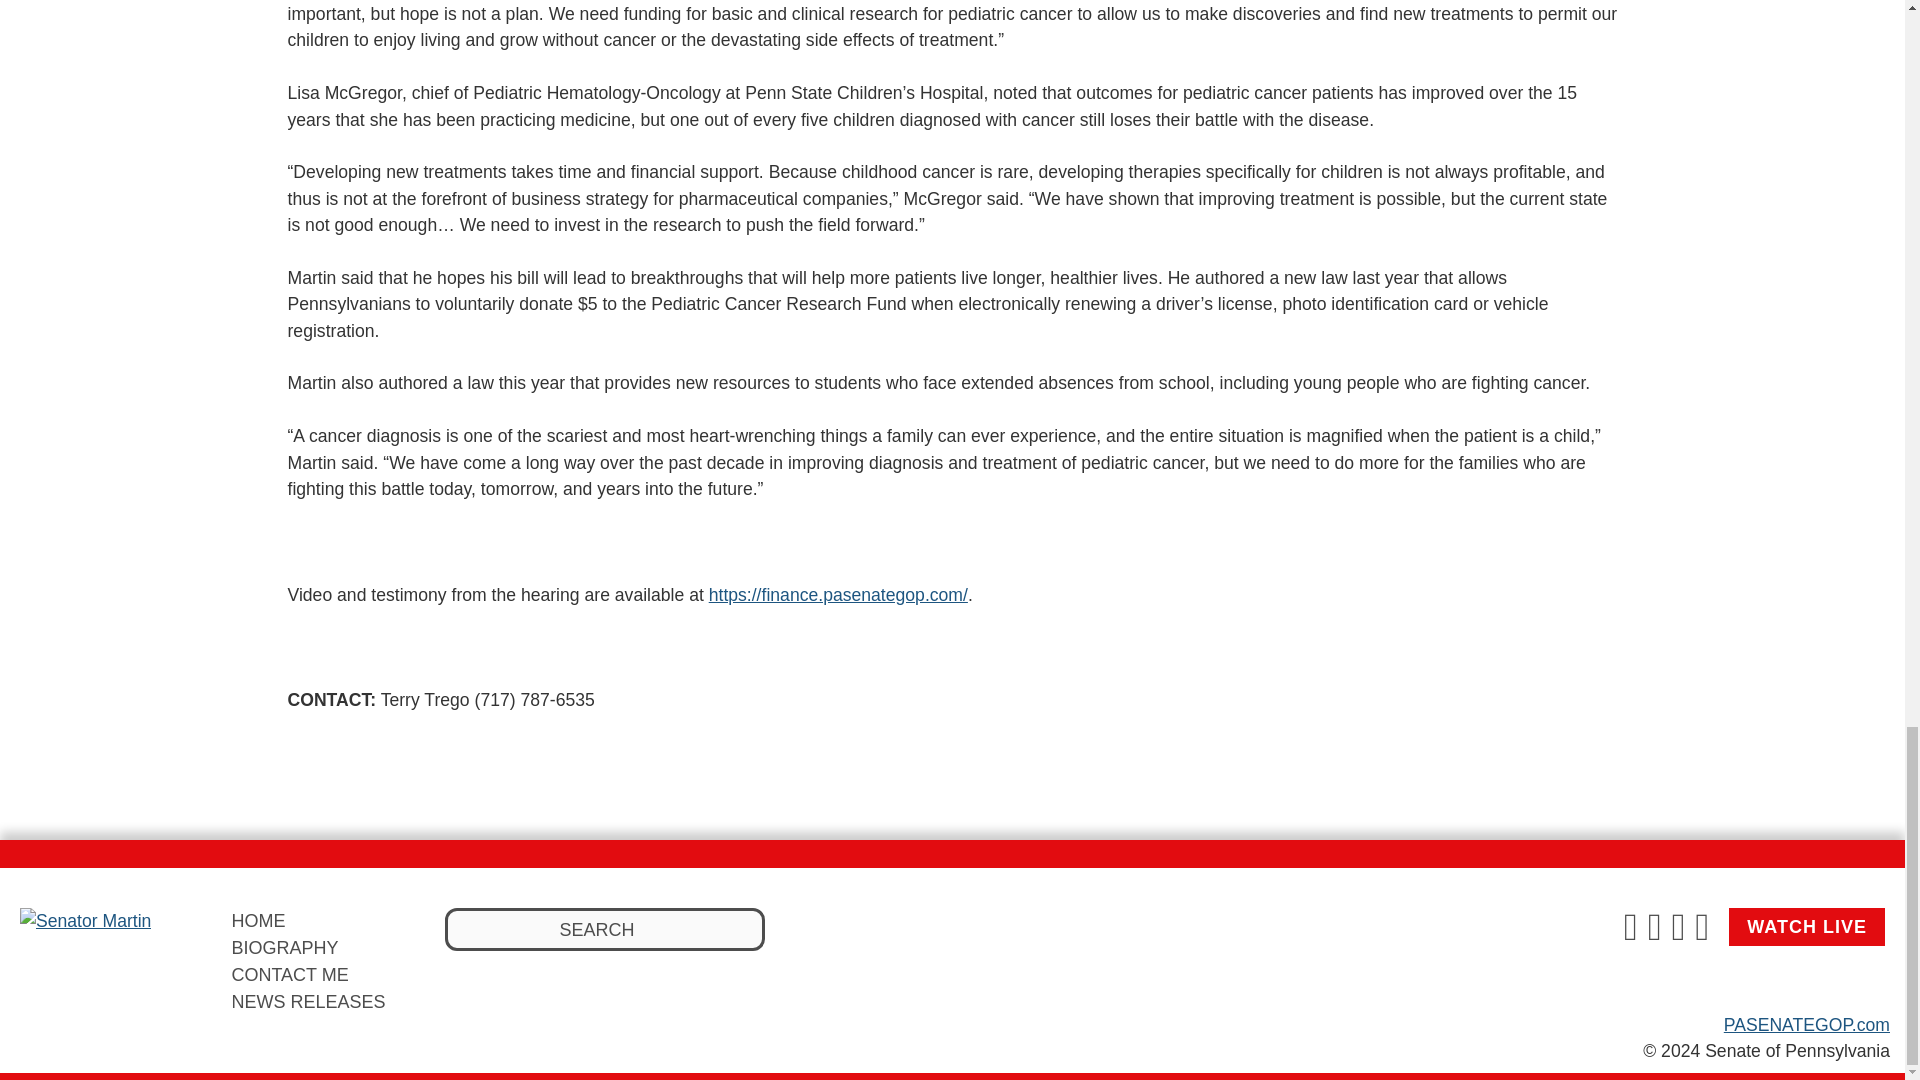  What do you see at coordinates (288, 974) in the screenshot?
I see `CONTACT ME` at bounding box center [288, 974].